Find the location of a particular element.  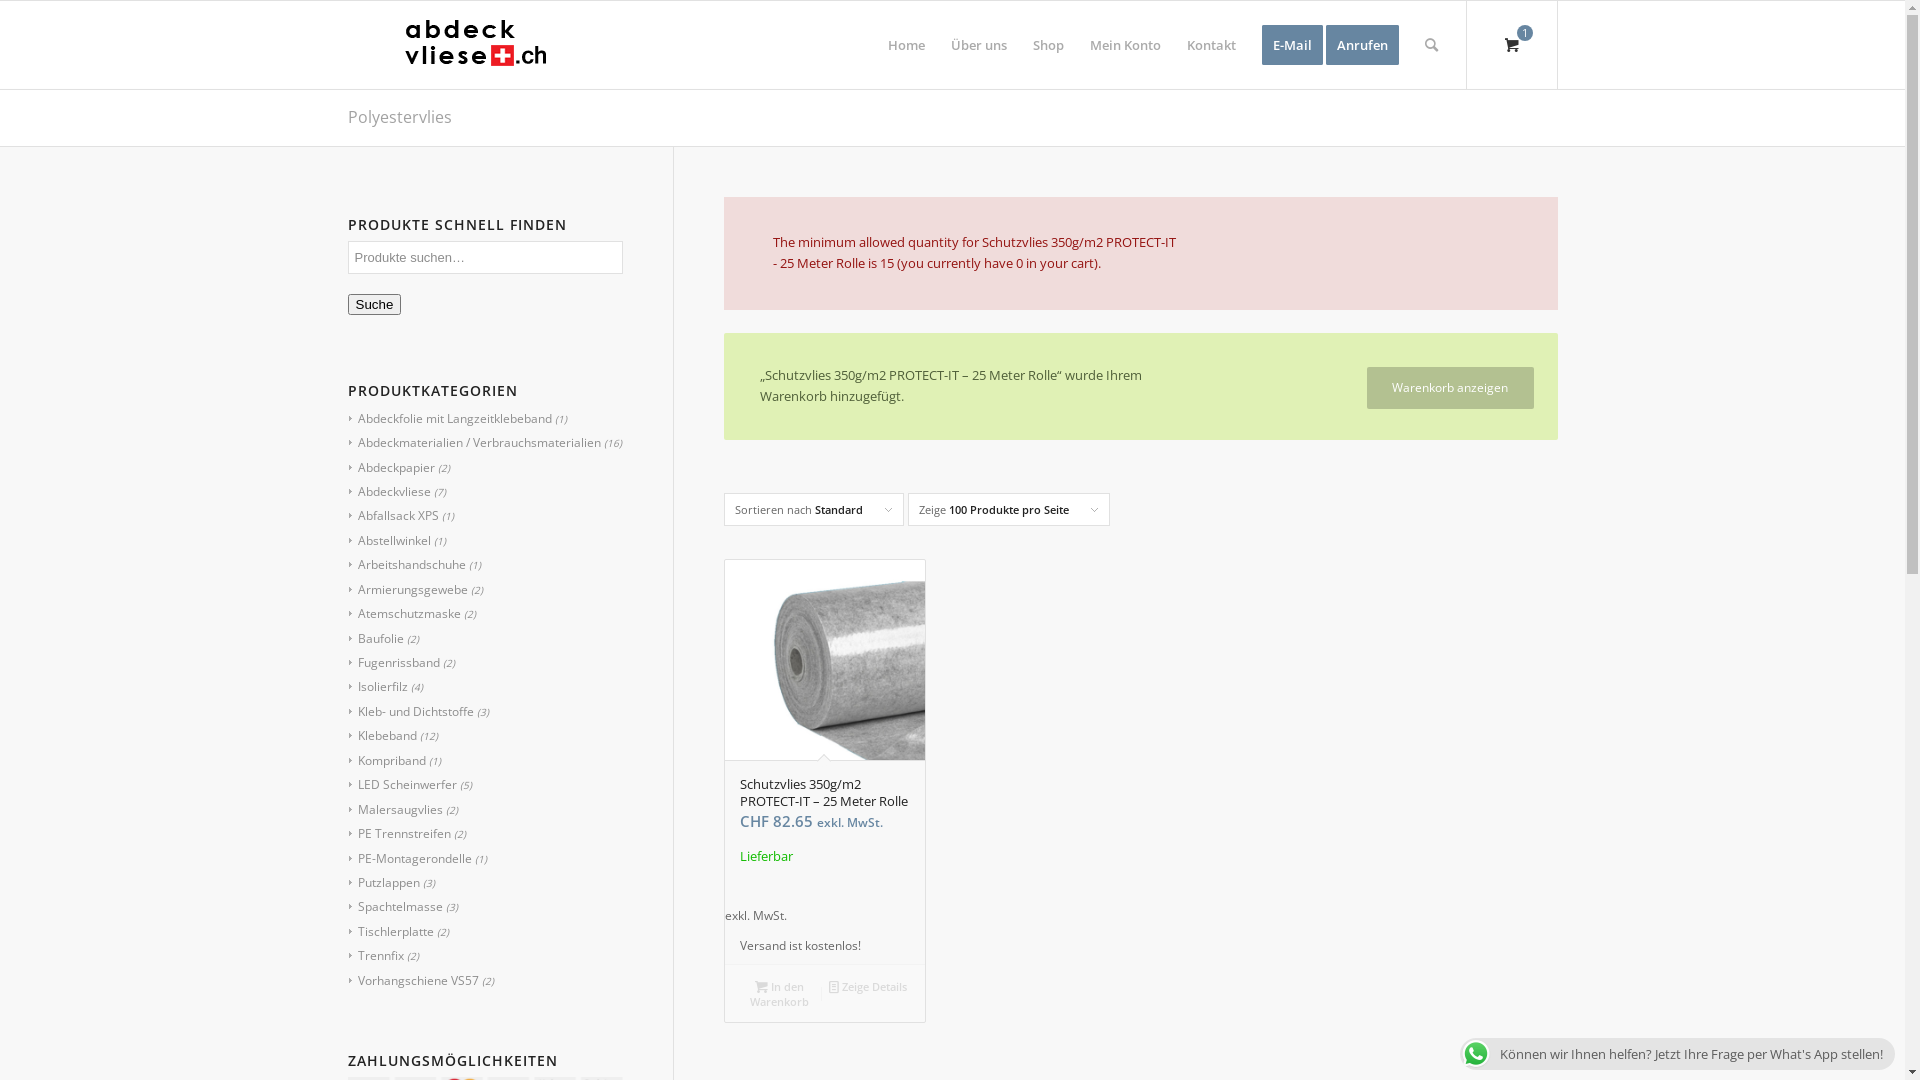

Abdeckfolie mit Langzeitklebeband is located at coordinates (450, 418).